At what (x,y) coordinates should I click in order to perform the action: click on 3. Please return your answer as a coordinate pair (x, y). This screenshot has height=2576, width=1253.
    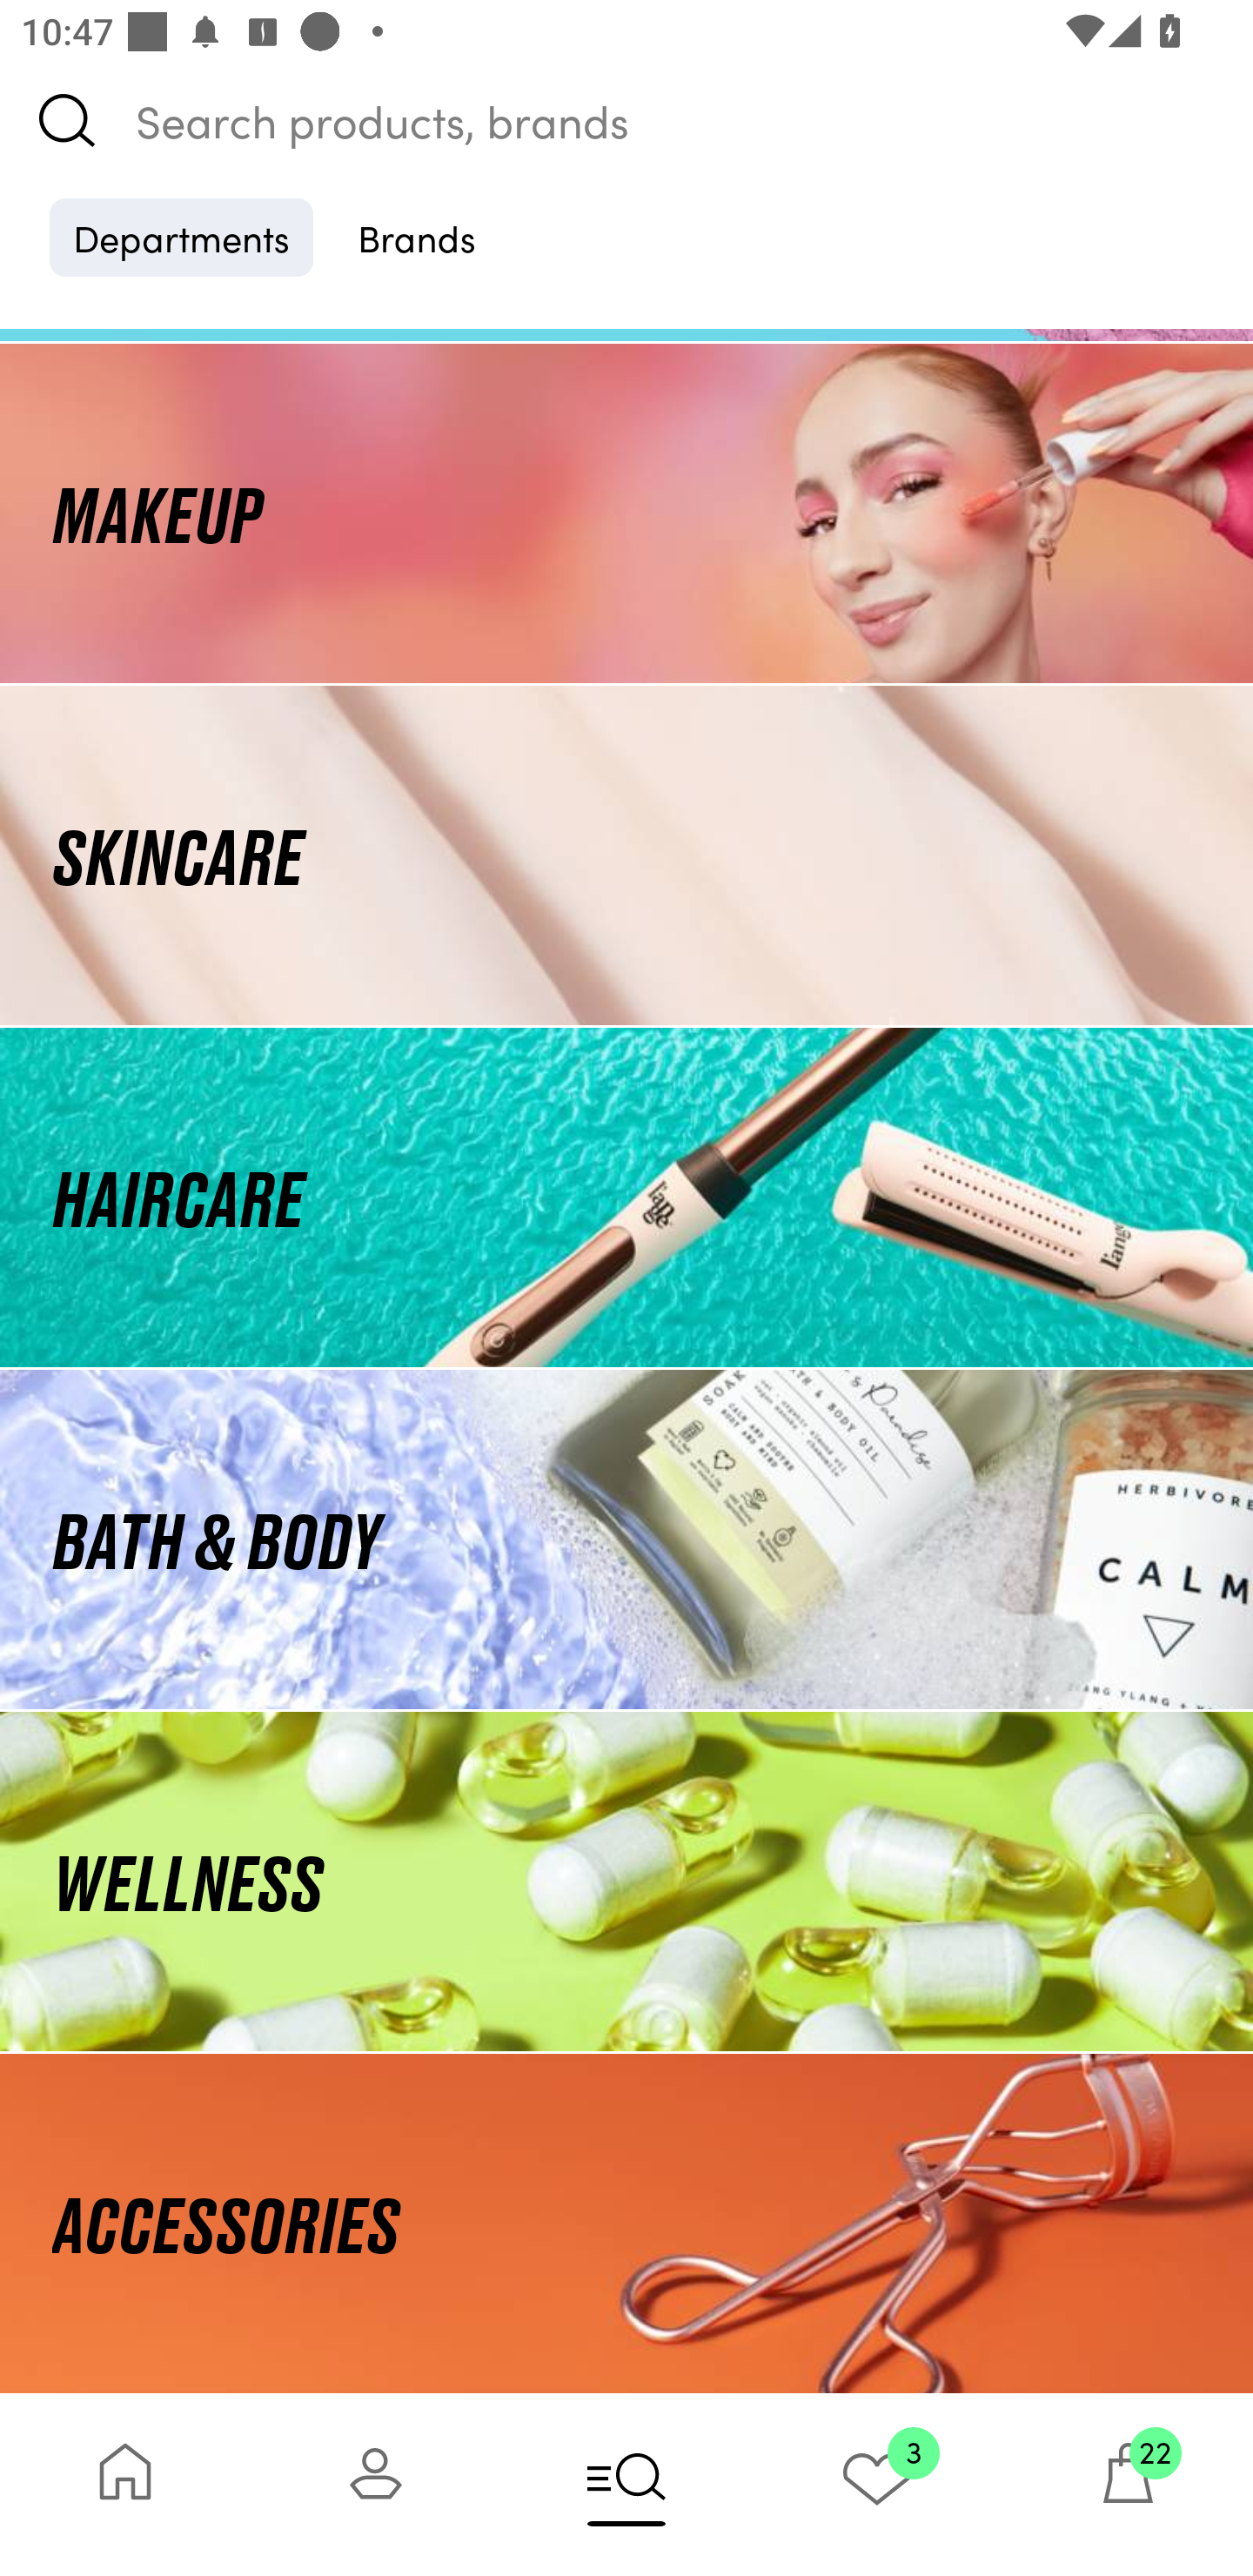
    Looking at the image, I should click on (877, 2484).